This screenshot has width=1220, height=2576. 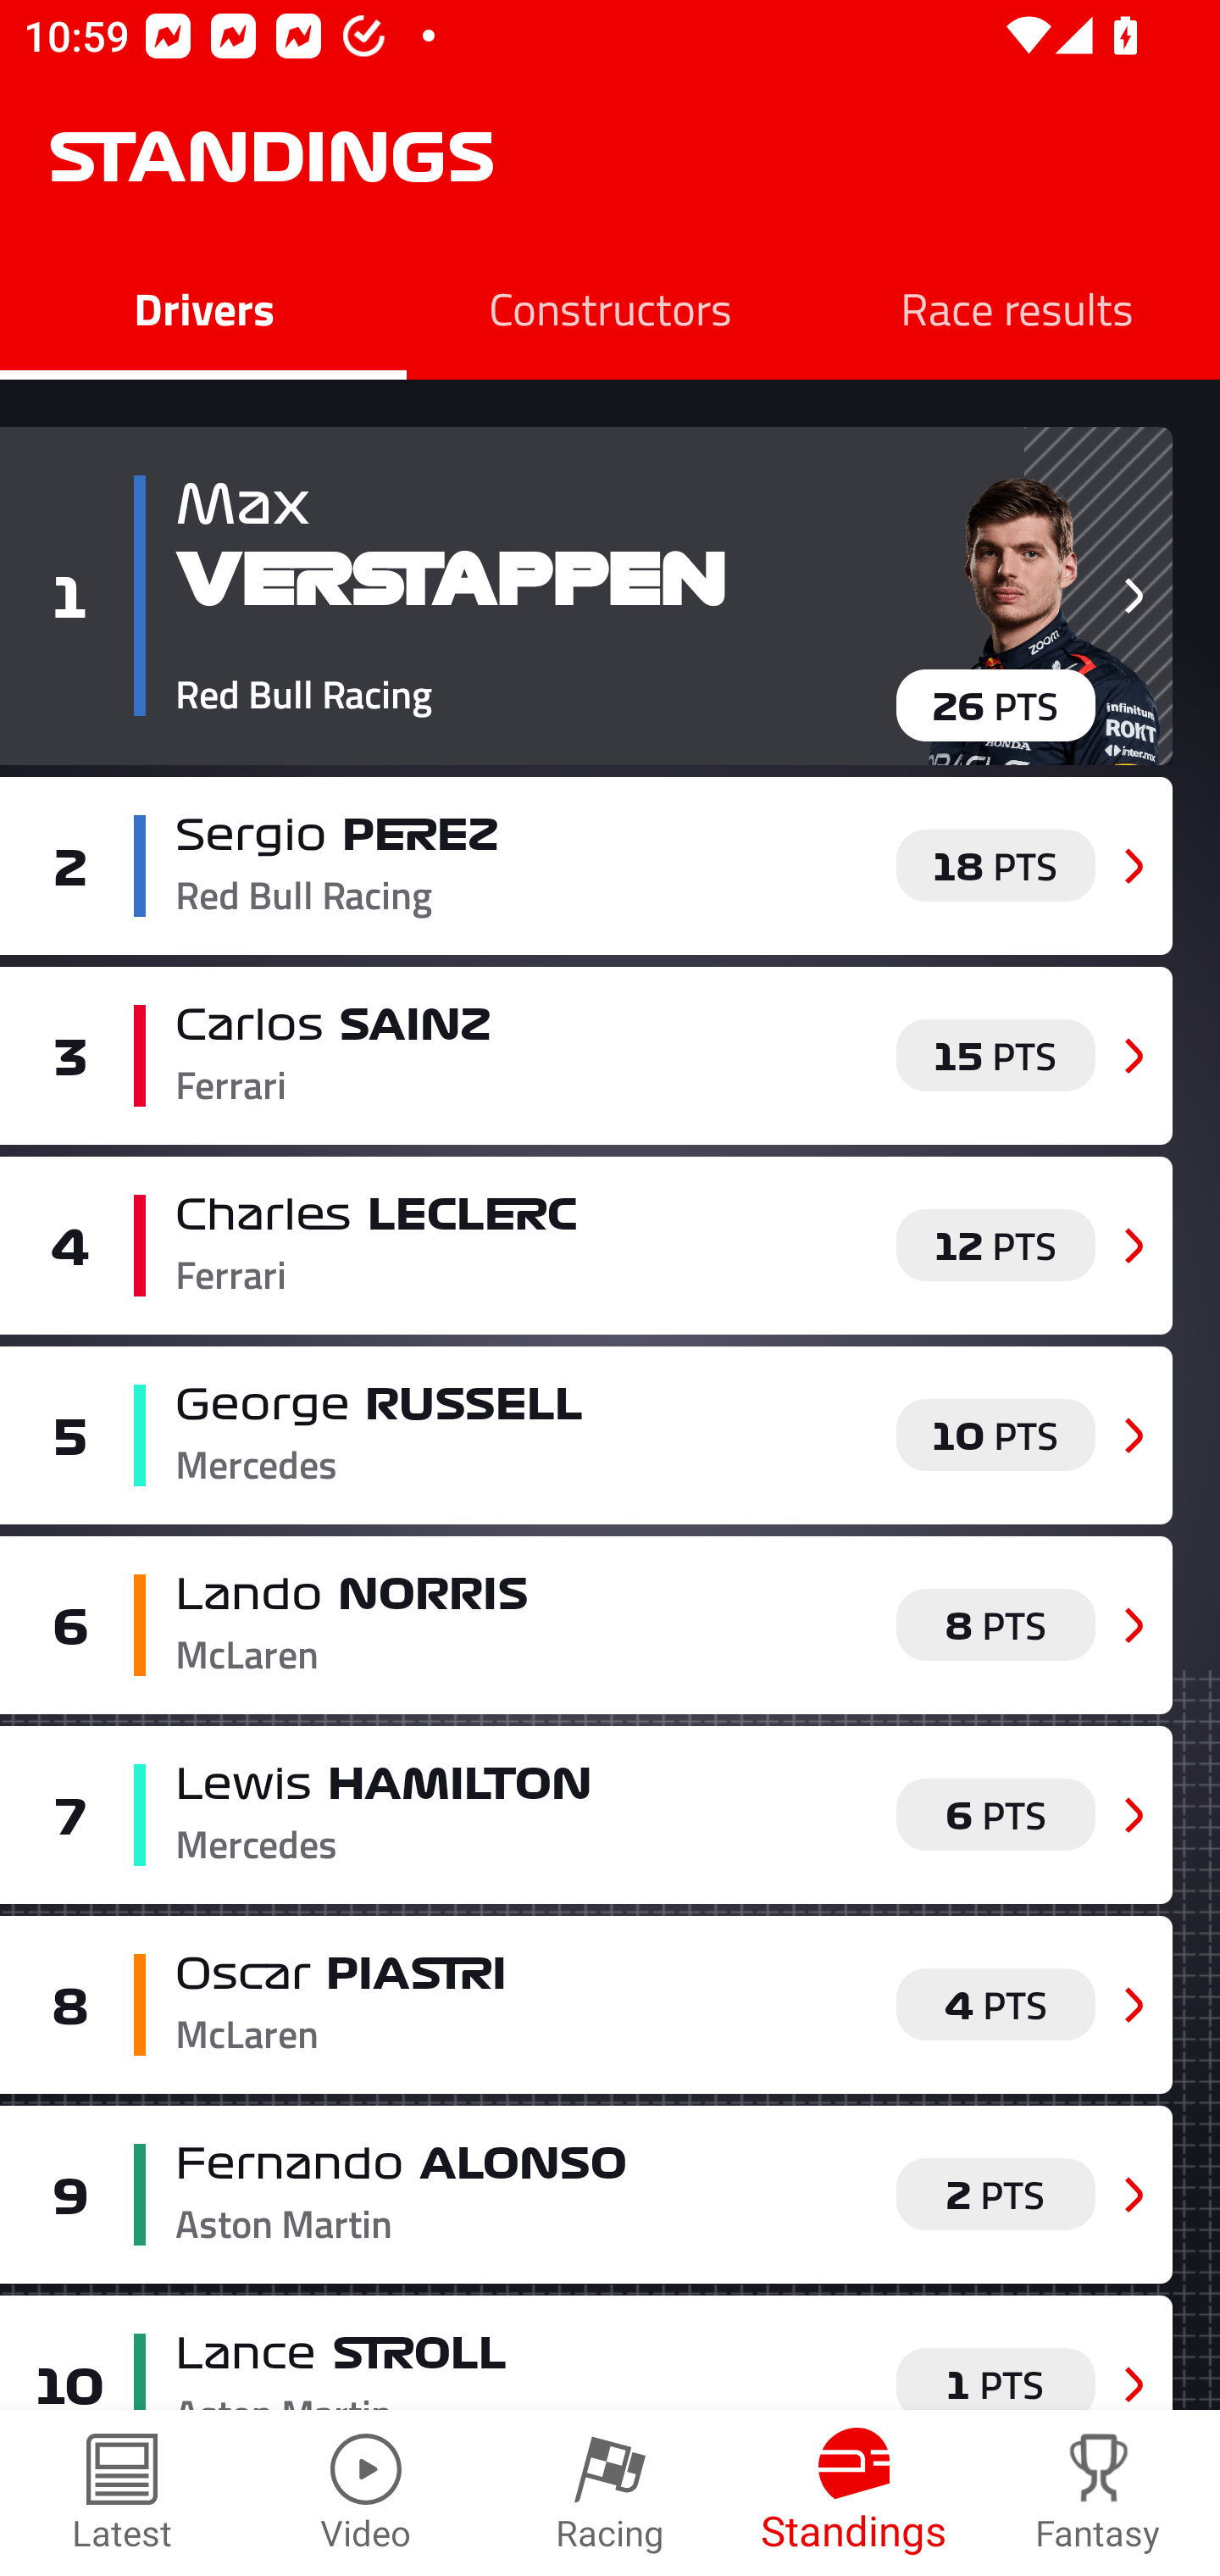 I want to click on 6 Lando NORRIS McLaren 8 PTS, so click(x=586, y=1624).